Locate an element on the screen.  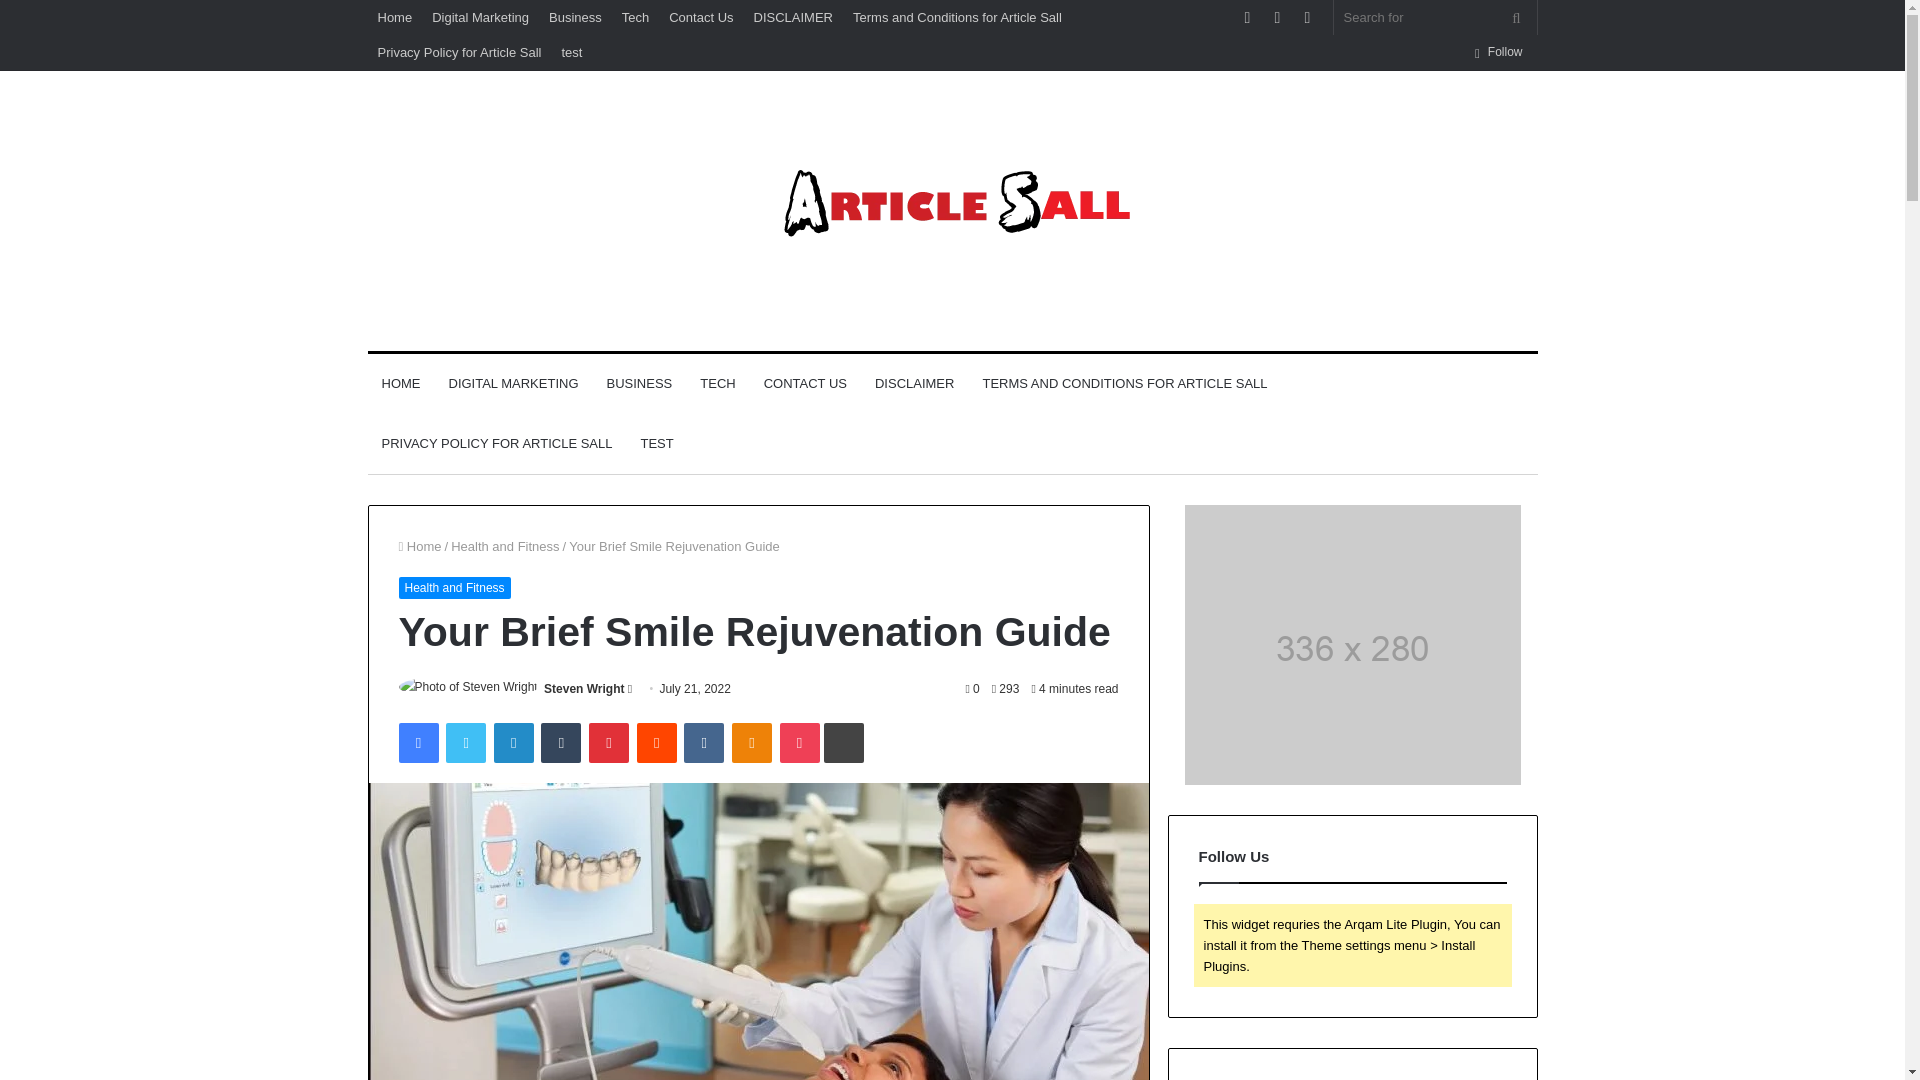
LinkedIn is located at coordinates (513, 742).